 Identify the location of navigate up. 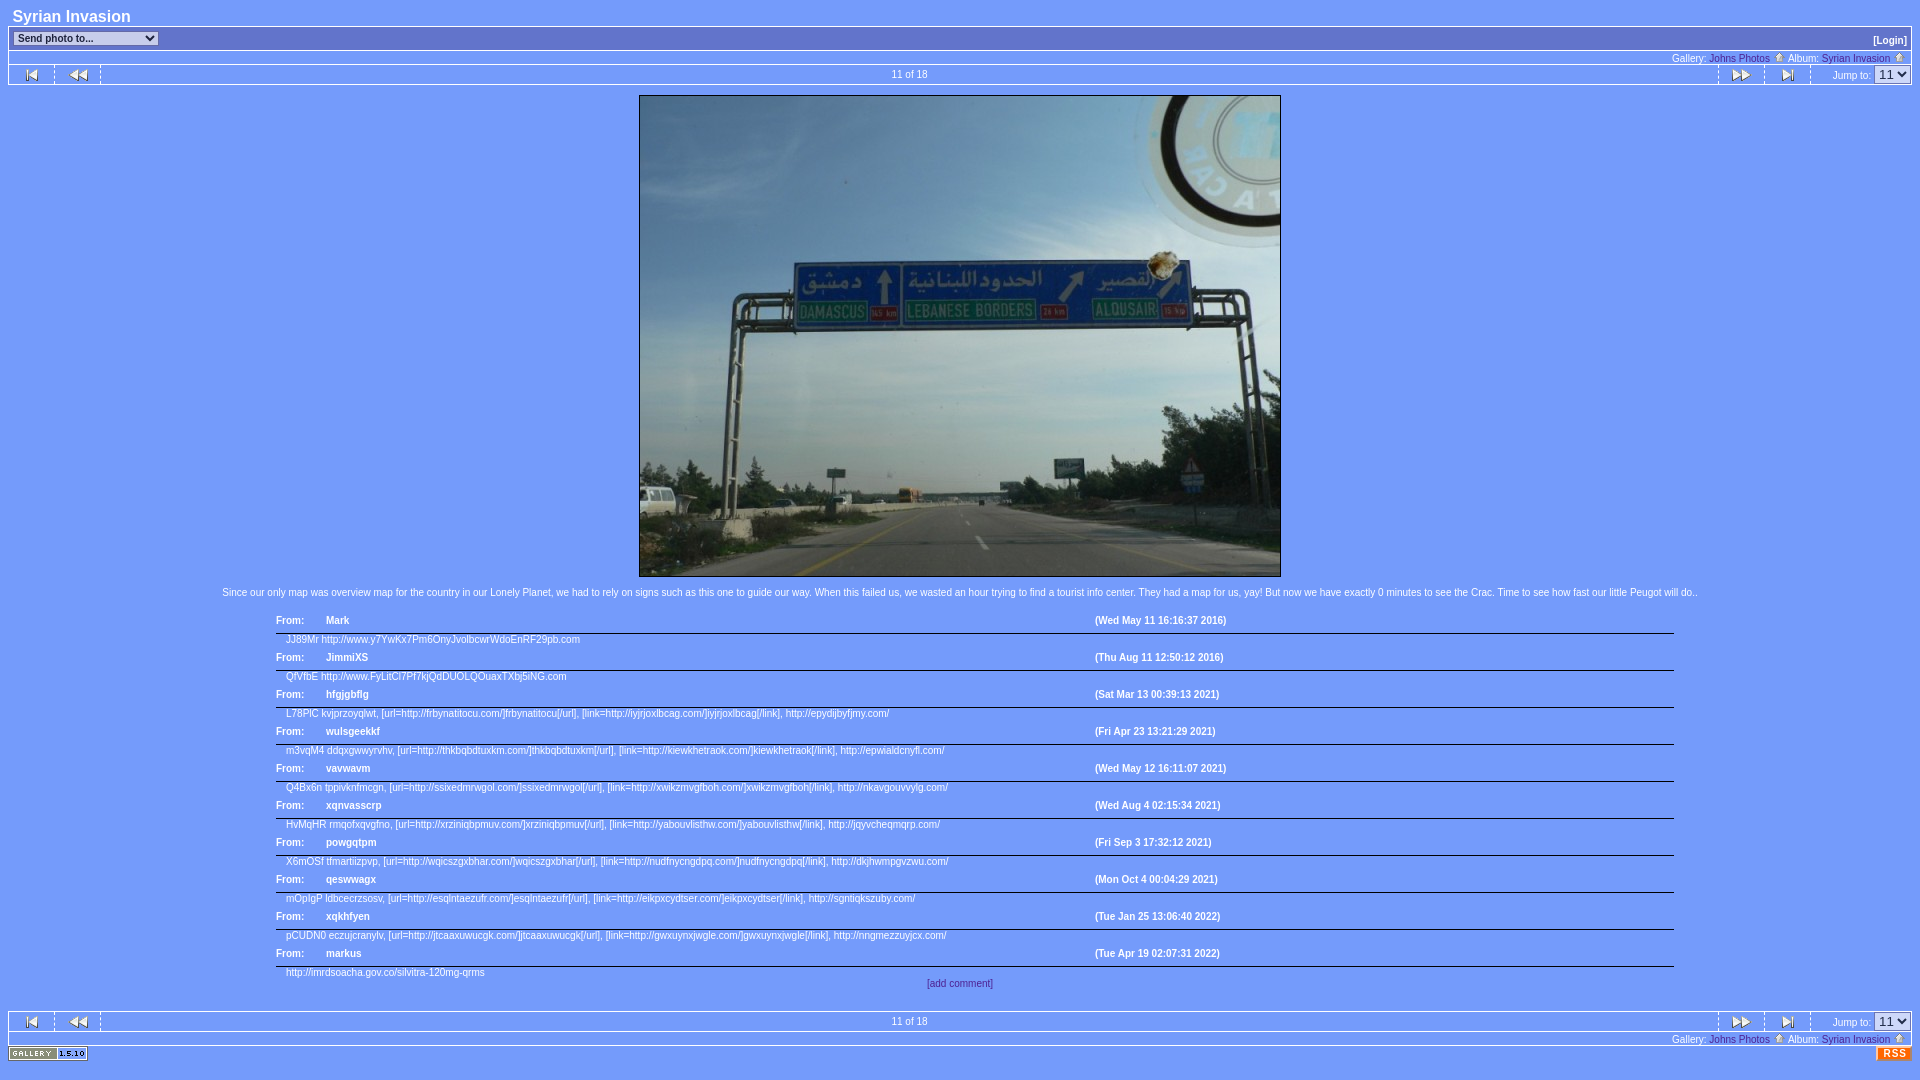
(1778, 56).